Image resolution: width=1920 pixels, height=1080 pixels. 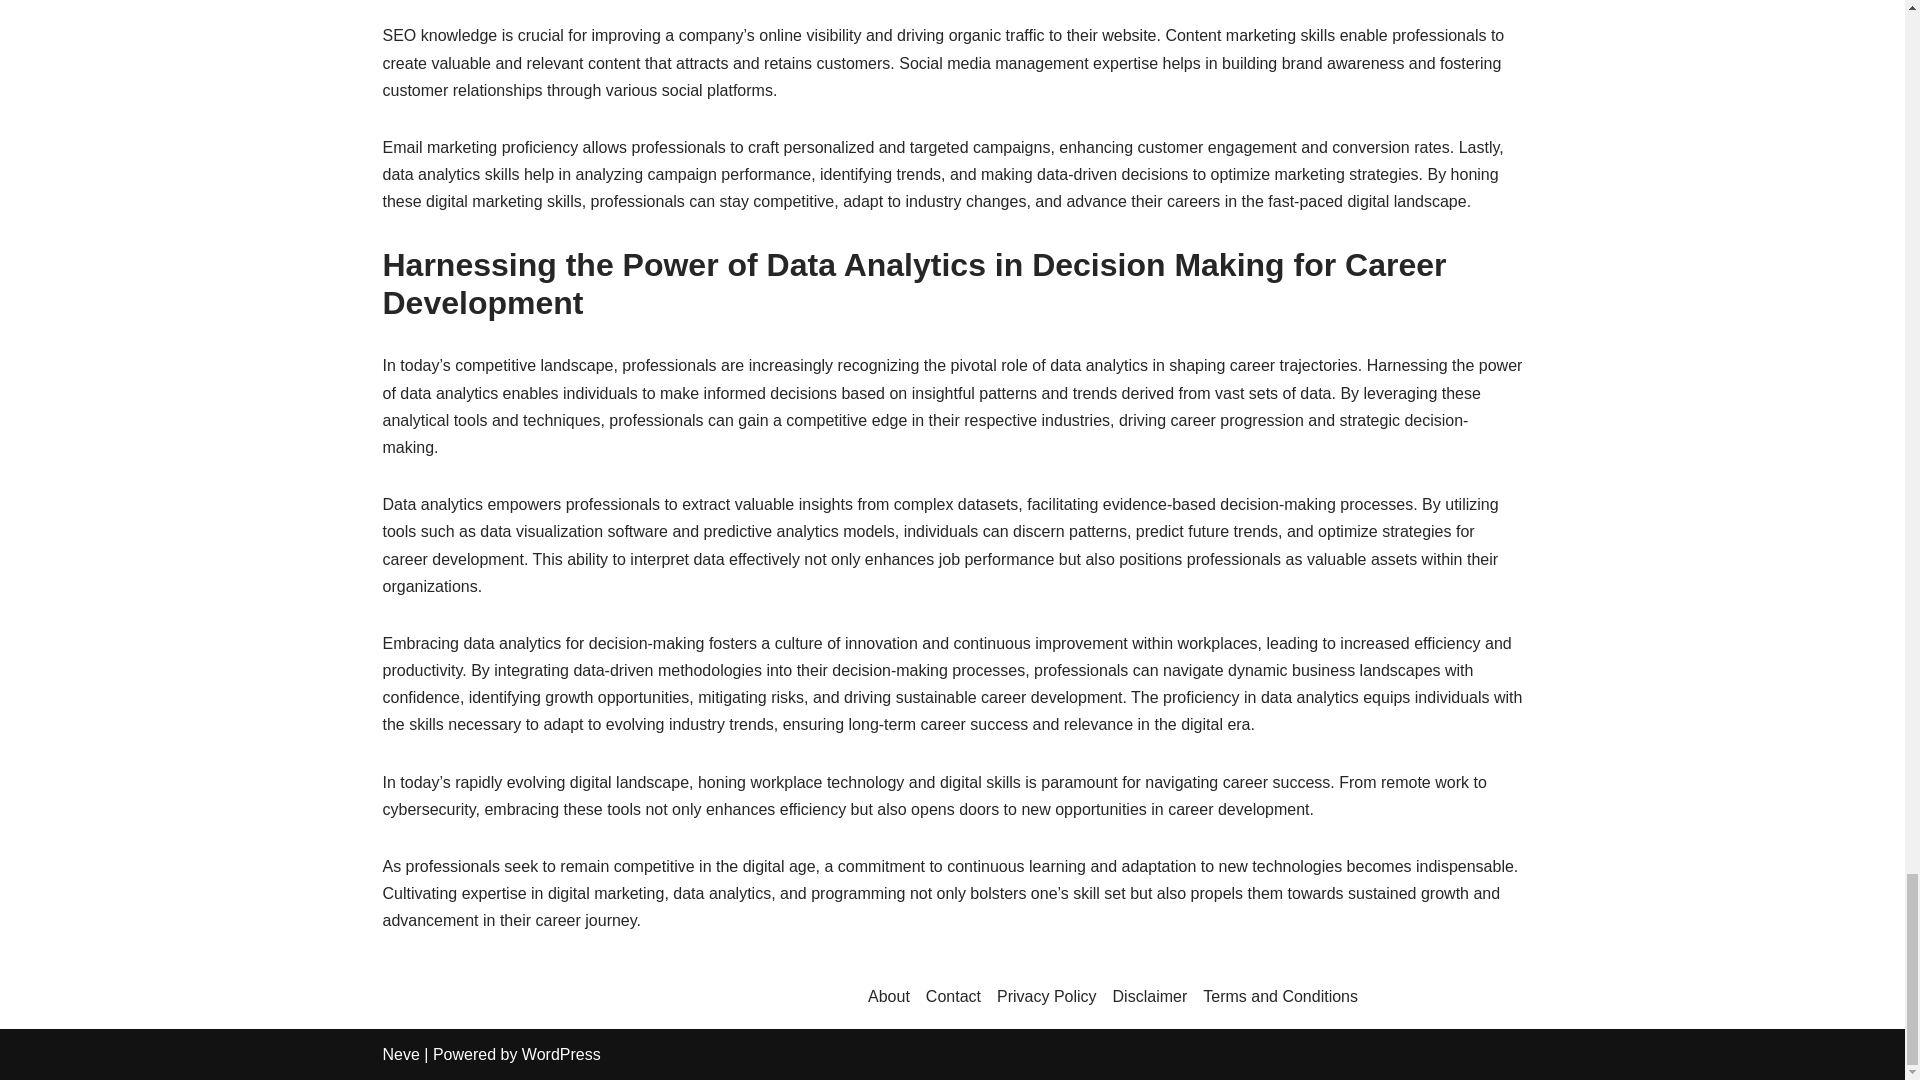 What do you see at coordinates (888, 997) in the screenshot?
I see `About` at bounding box center [888, 997].